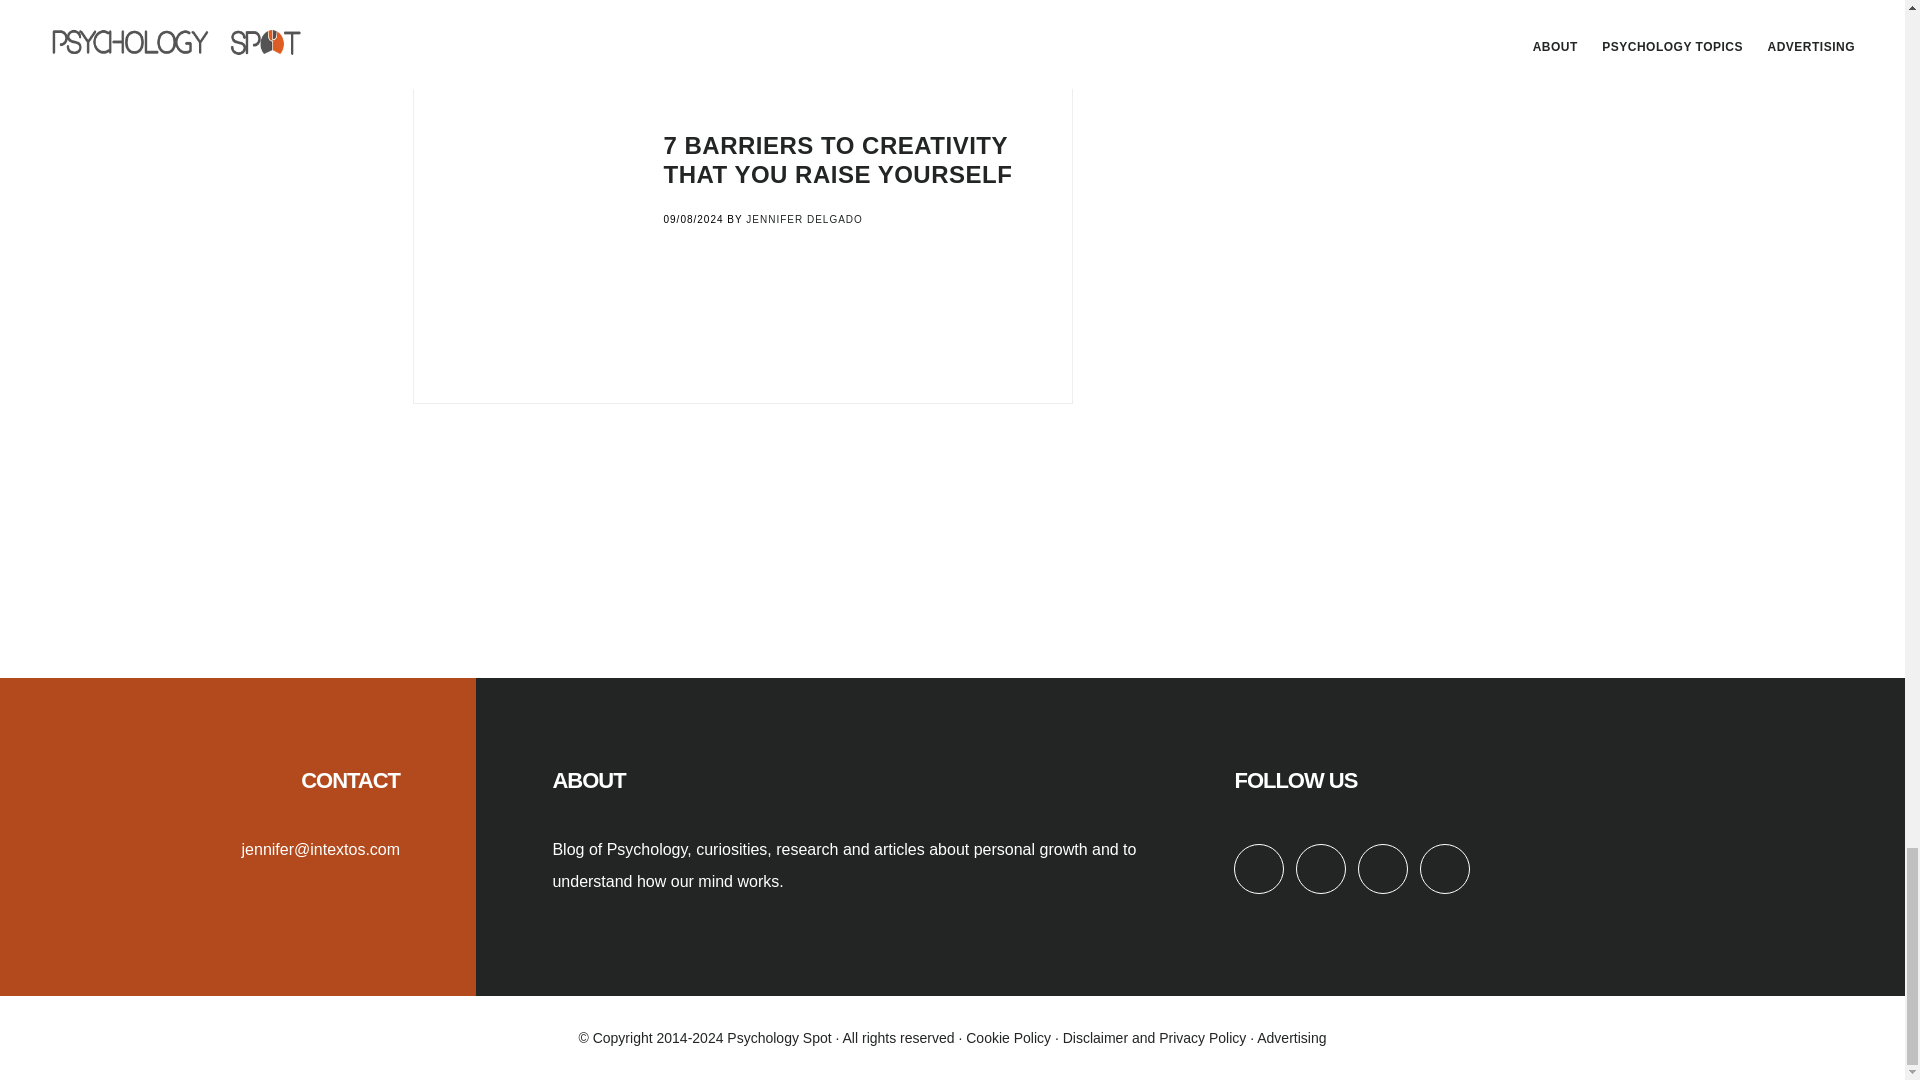  What do you see at coordinates (838, 159) in the screenshot?
I see `7 BARRIERS TO CREATIVITY THAT YOU RAISE YOURSELF` at bounding box center [838, 159].